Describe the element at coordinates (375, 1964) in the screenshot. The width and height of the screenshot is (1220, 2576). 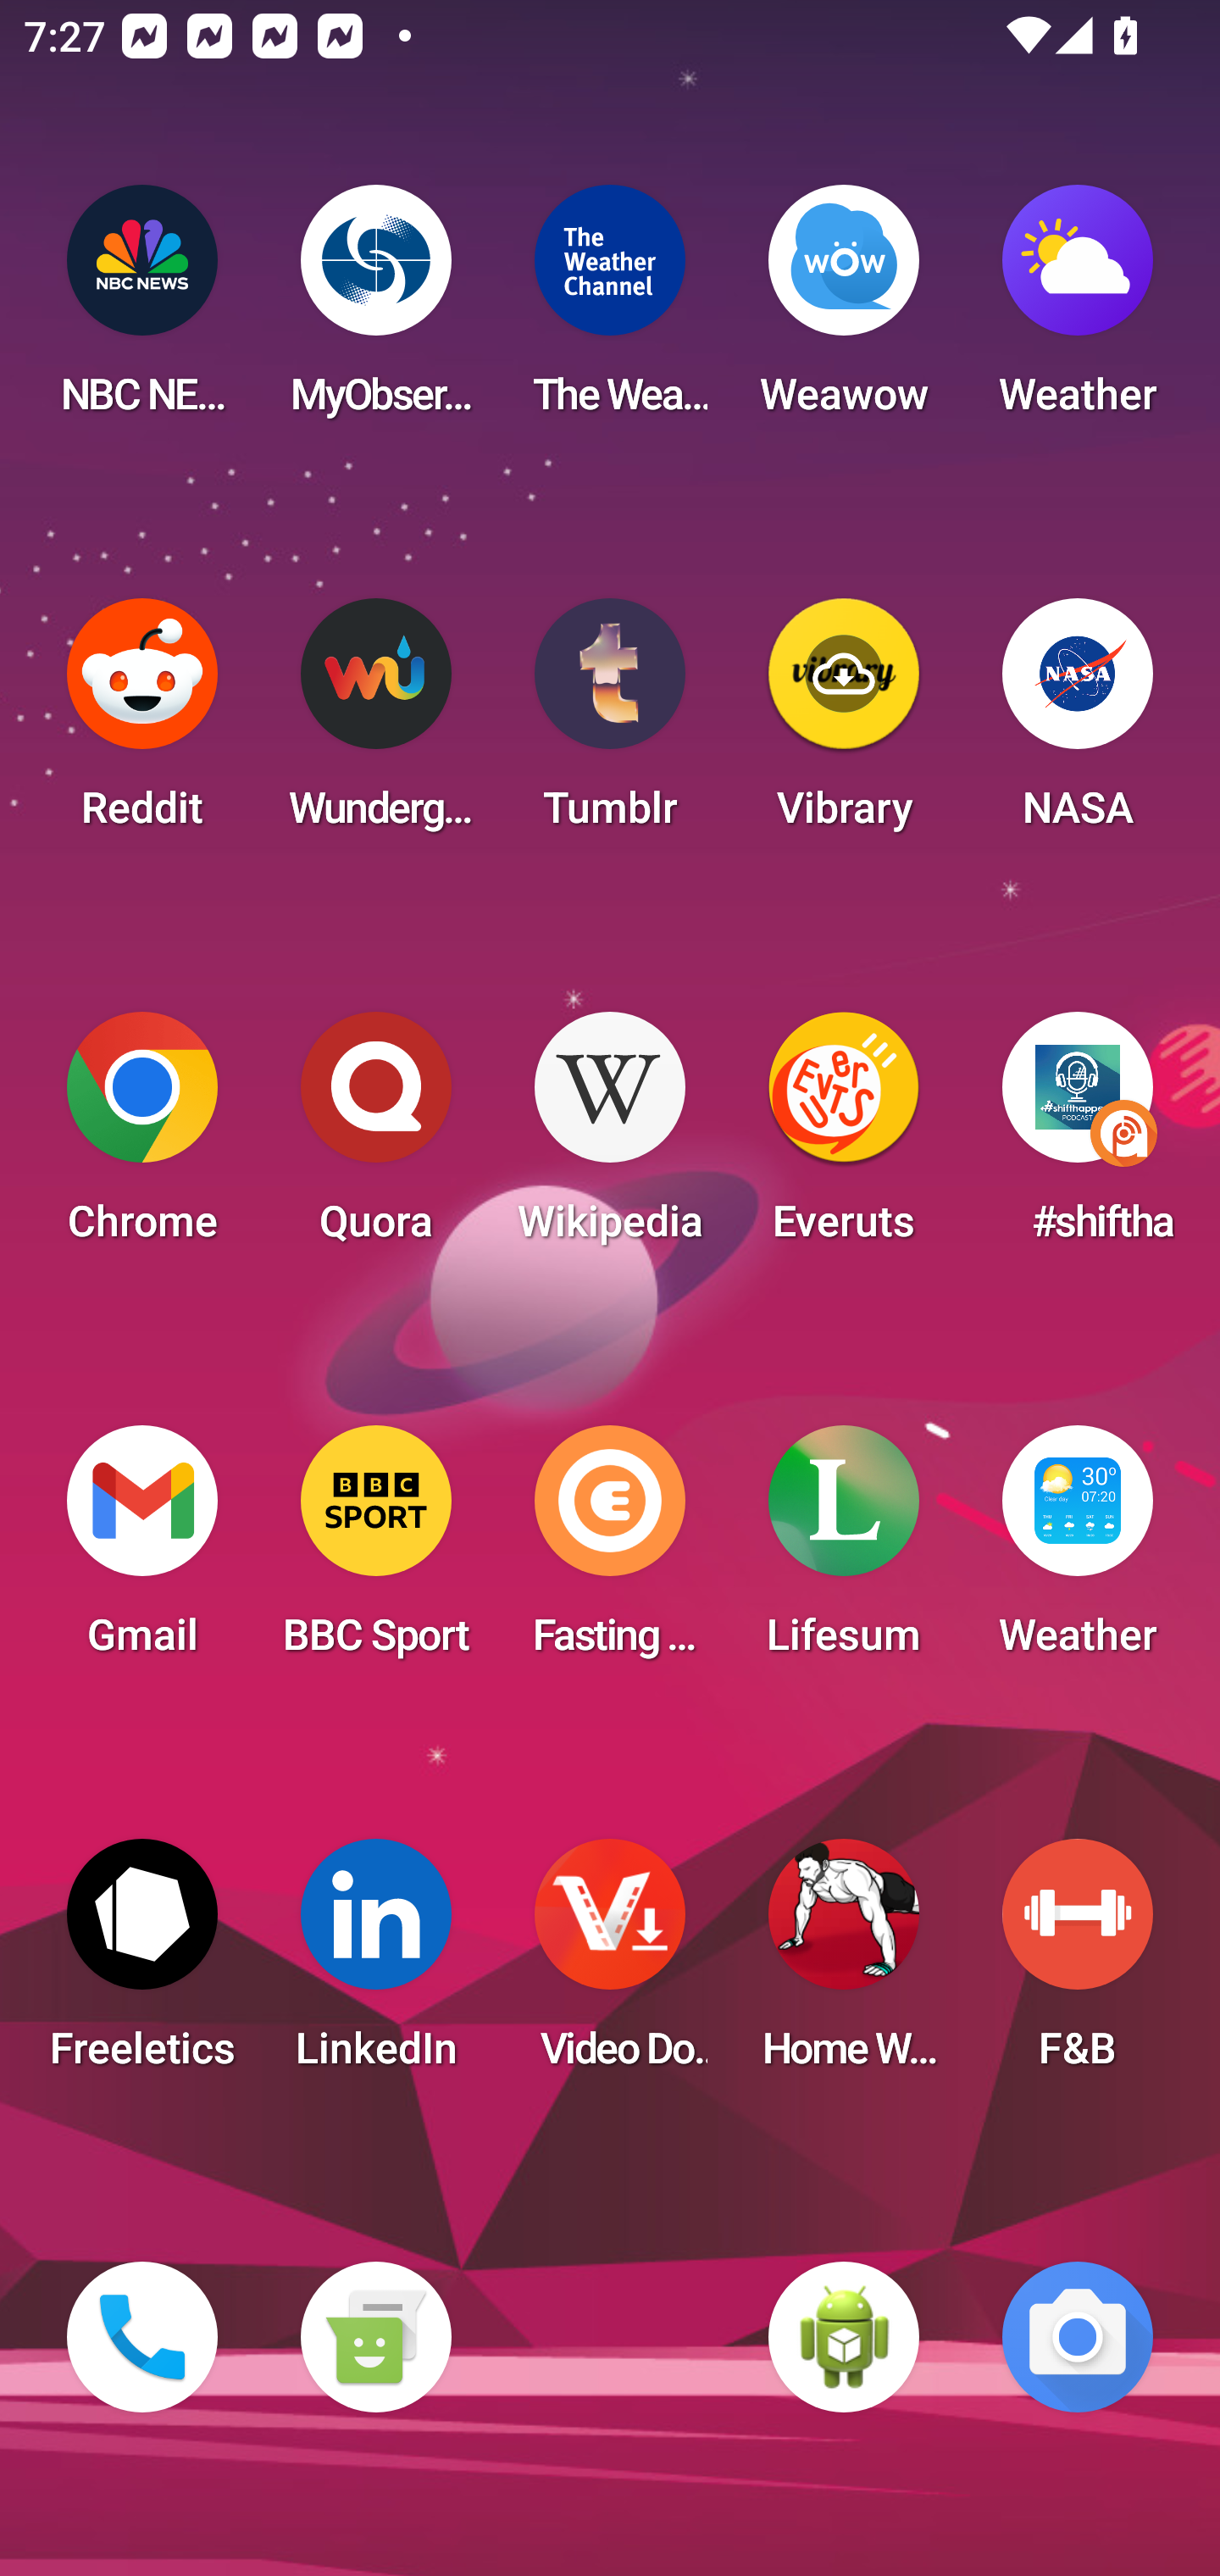
I see `LinkedIn` at that location.